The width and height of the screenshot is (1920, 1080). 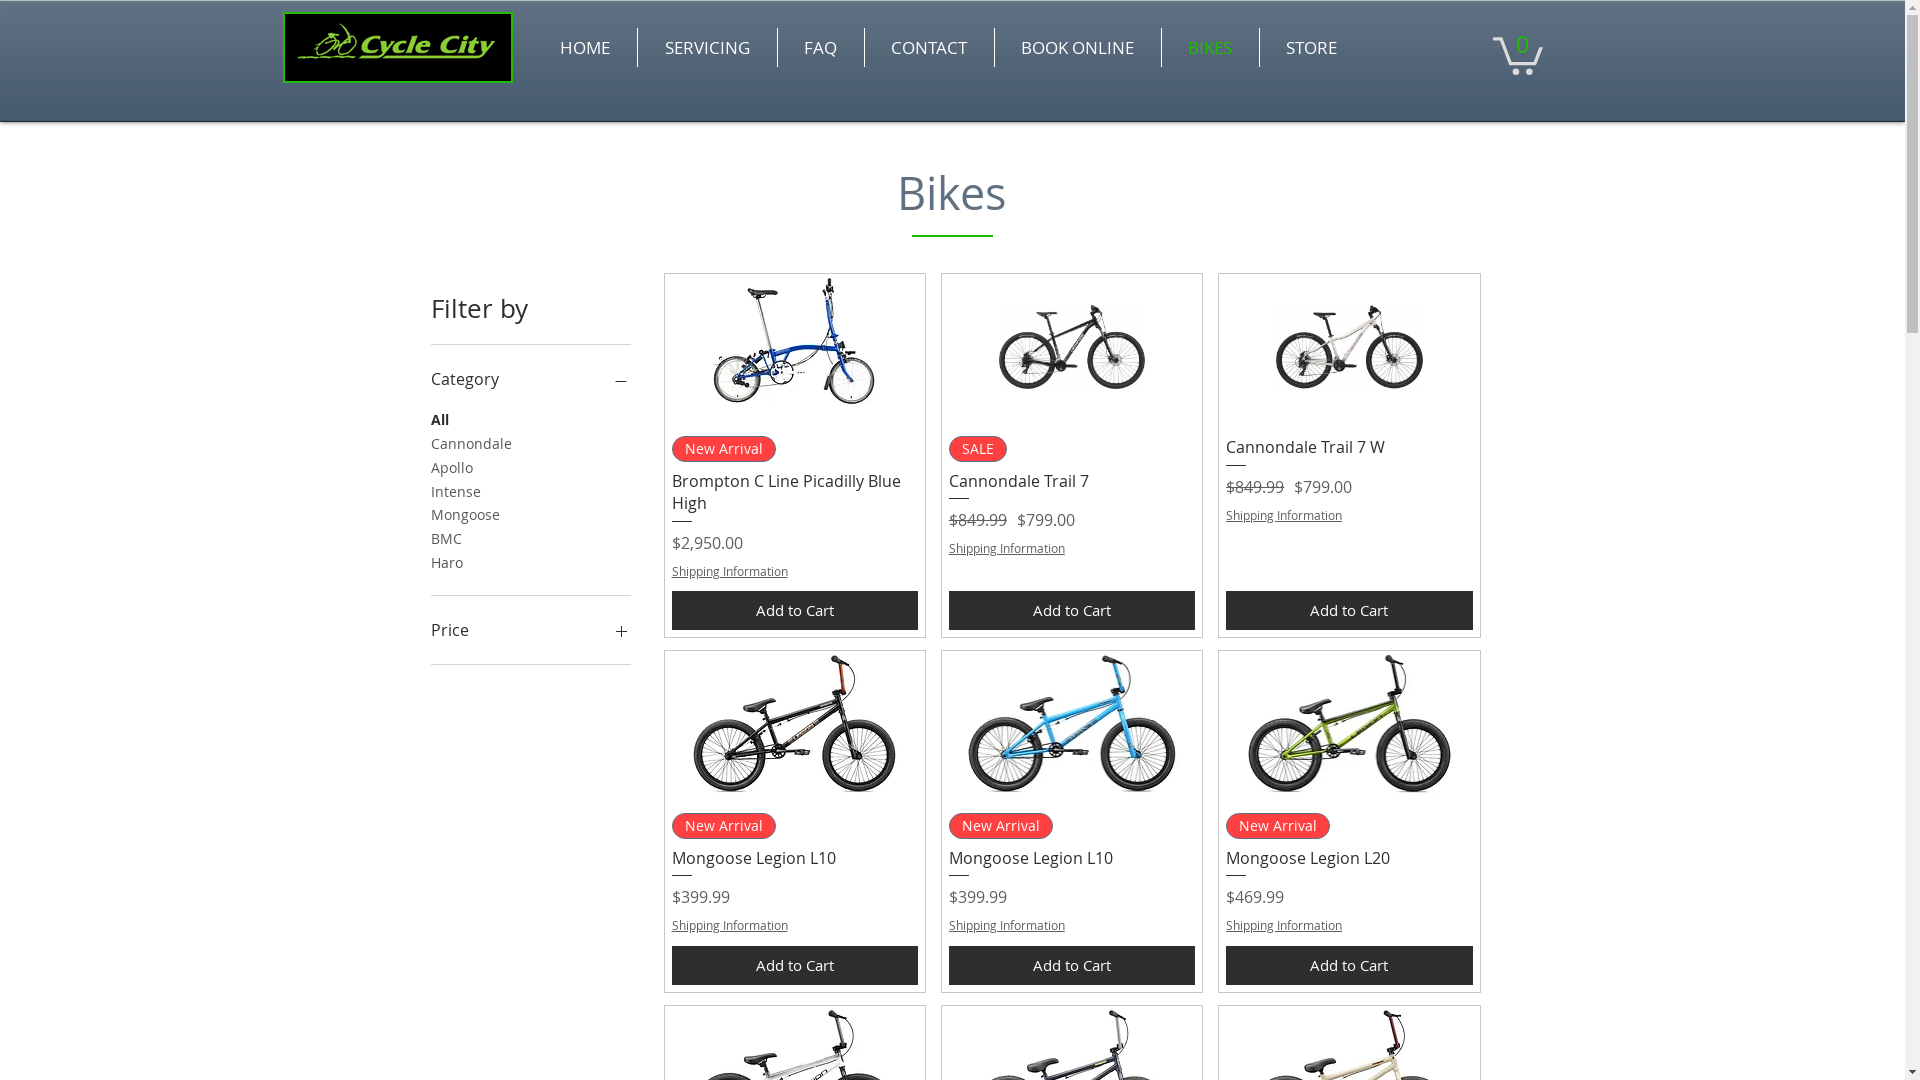 I want to click on BIKES, so click(x=1210, y=48).